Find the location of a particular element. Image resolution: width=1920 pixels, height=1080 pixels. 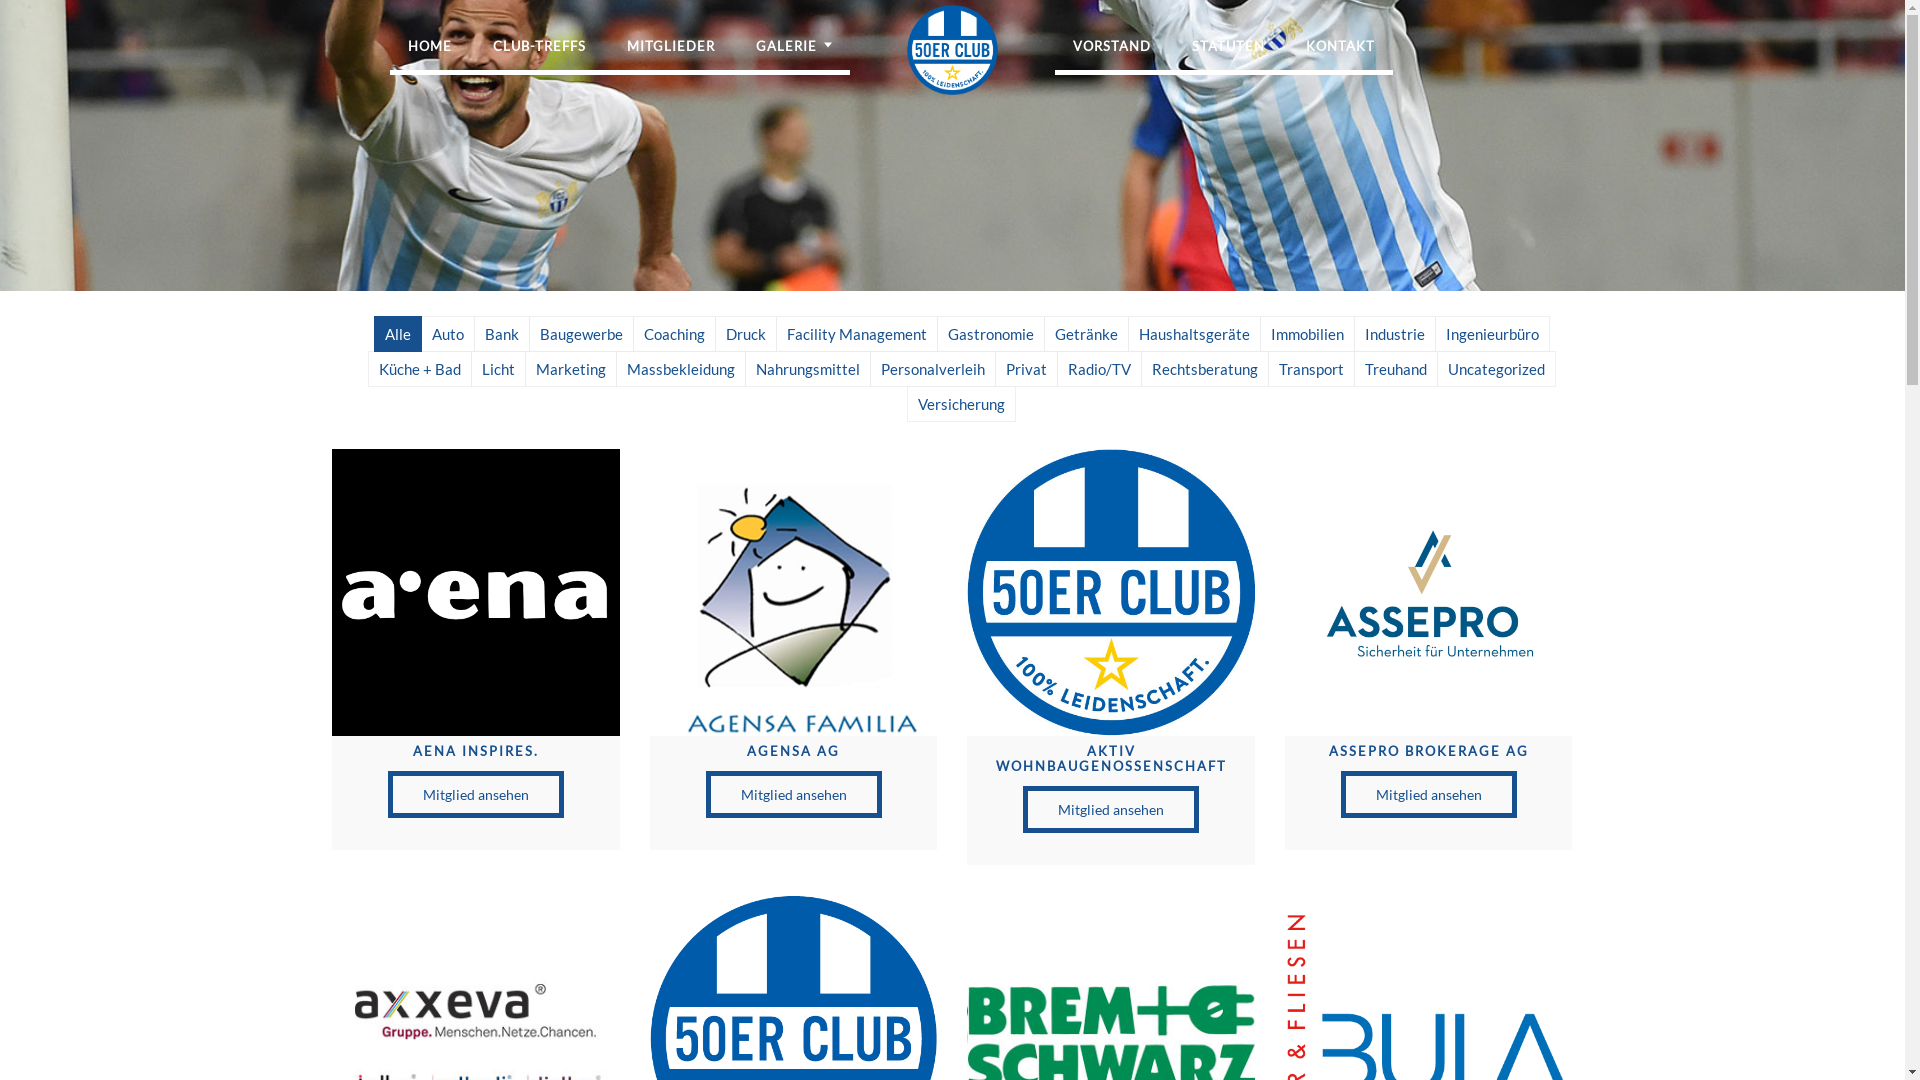

Aktiv Wohnbaugenossenschaft is located at coordinates (1110, 592).